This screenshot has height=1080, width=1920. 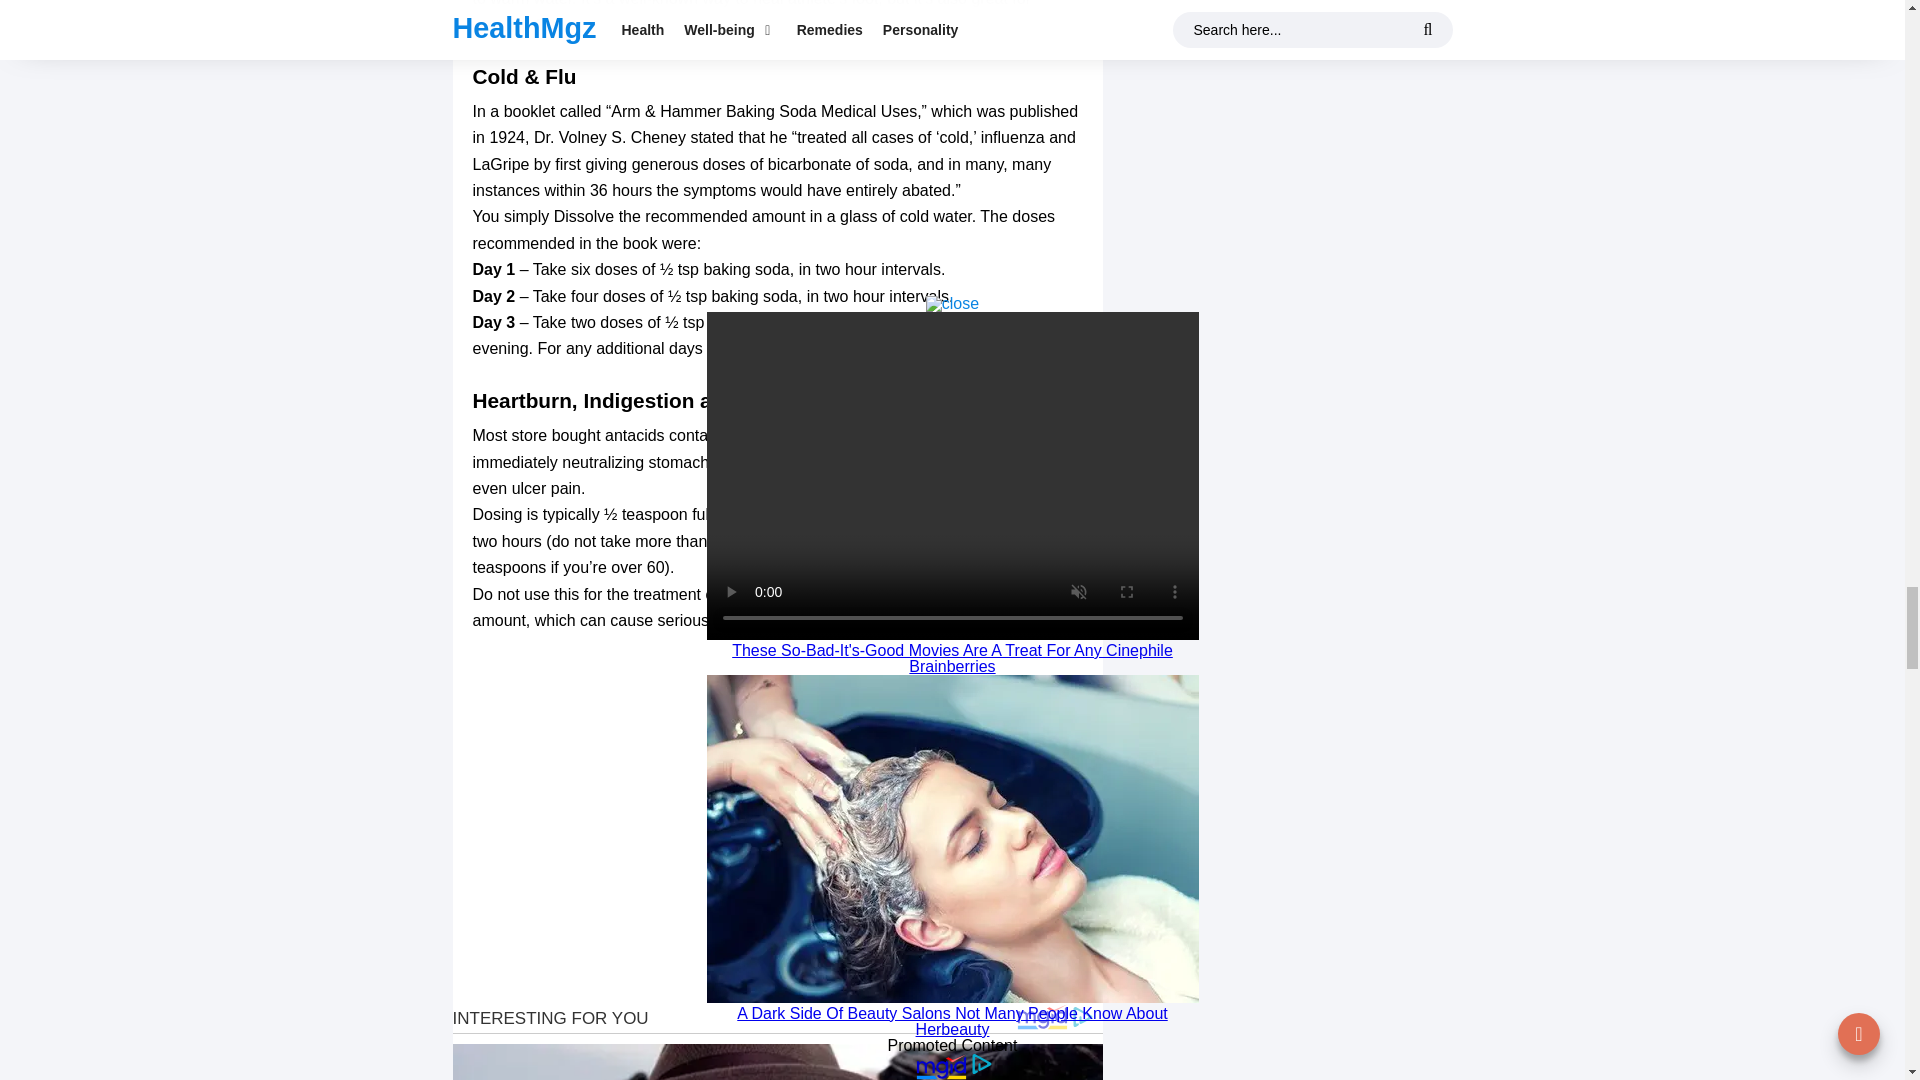 I want to click on YouTube video player, so click(x=777, y=818).